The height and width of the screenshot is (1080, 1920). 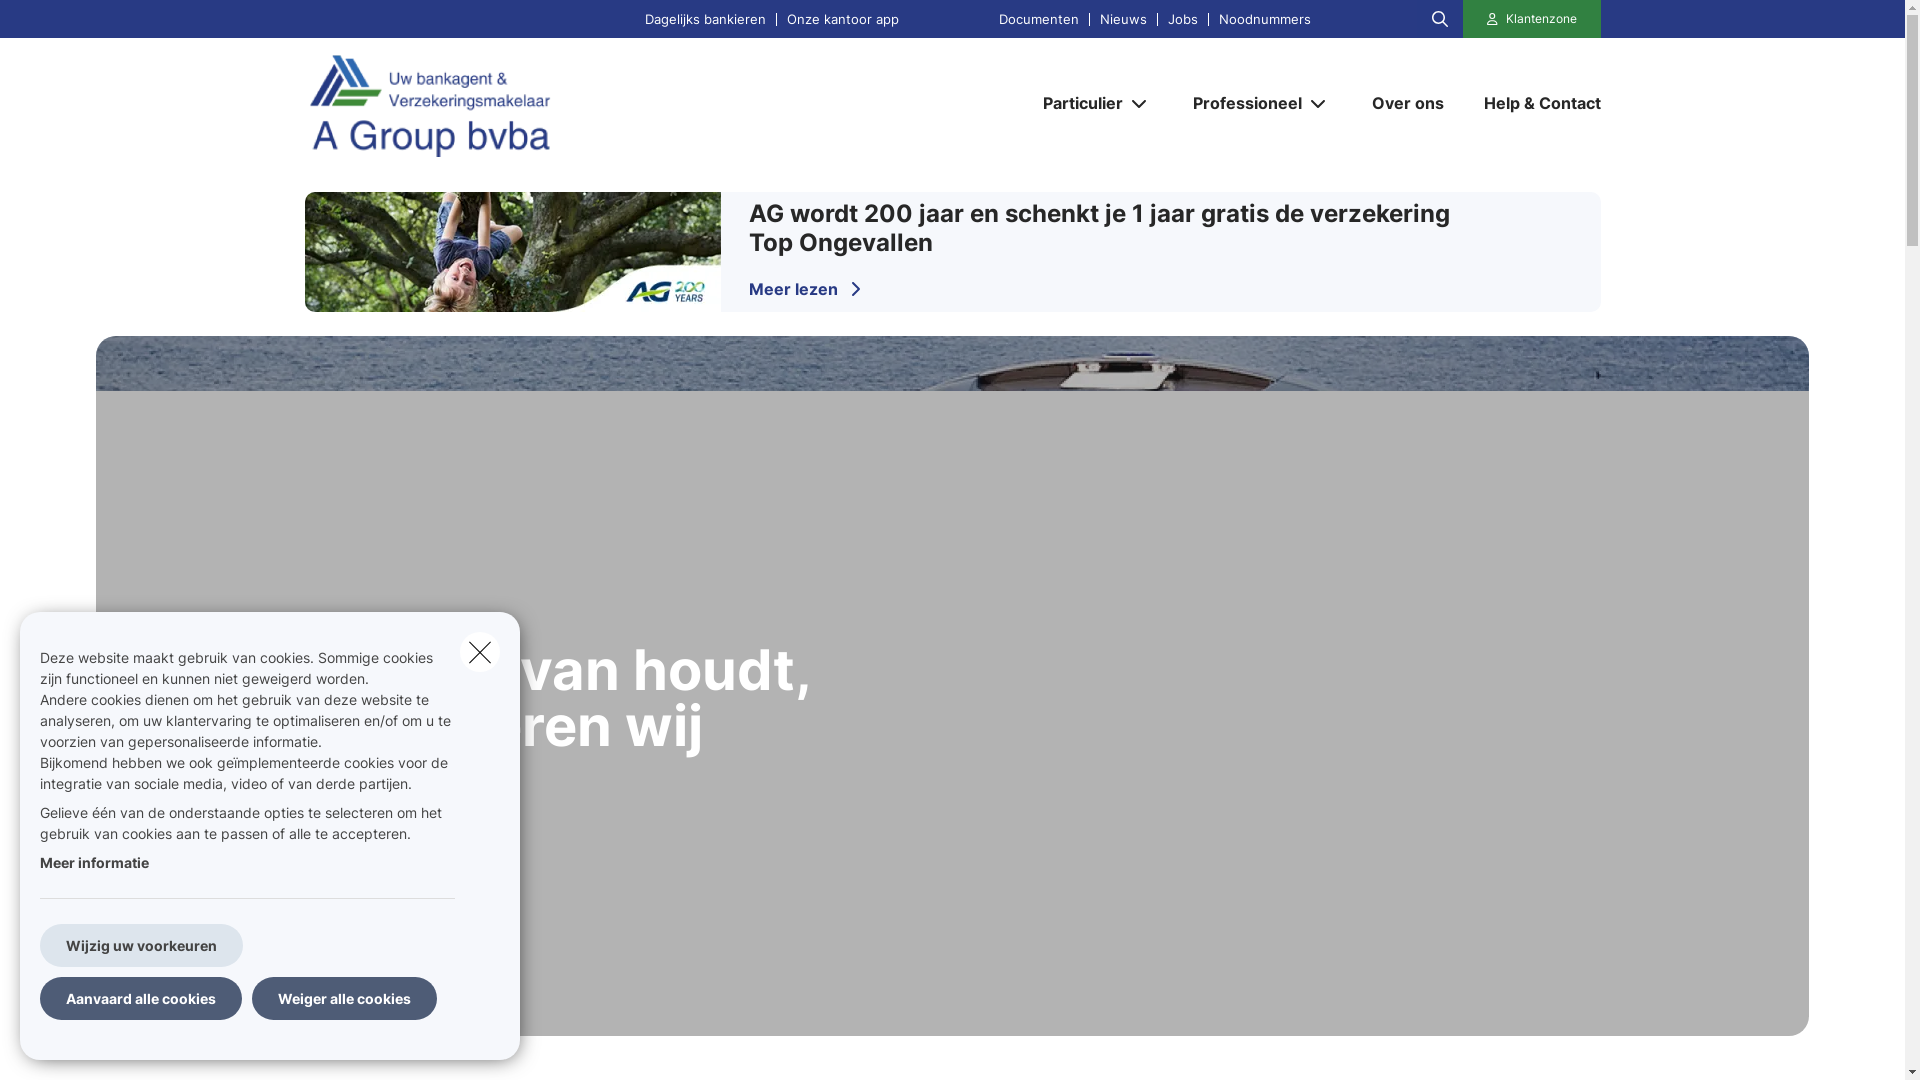 What do you see at coordinates (1123, 18) in the screenshot?
I see `Nieuws` at bounding box center [1123, 18].